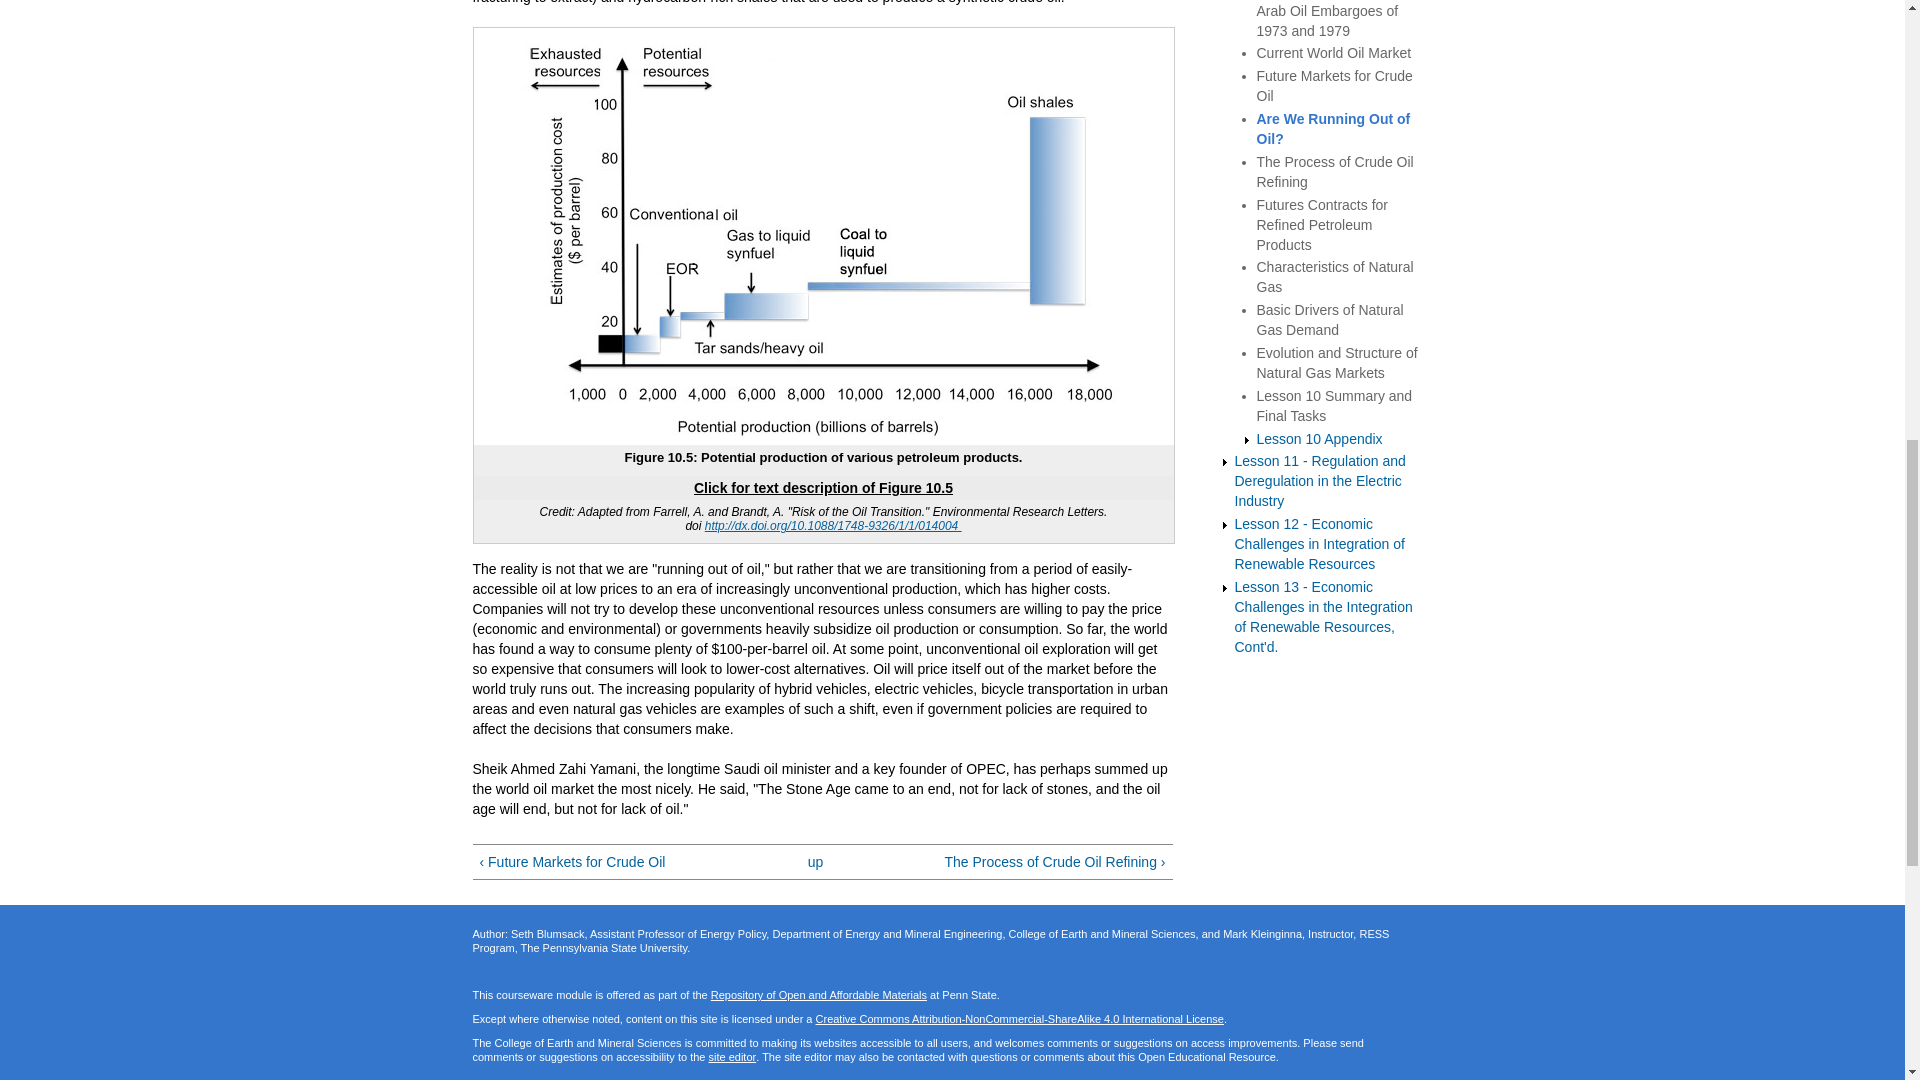 This screenshot has width=1920, height=1080. What do you see at coordinates (816, 862) in the screenshot?
I see `up` at bounding box center [816, 862].